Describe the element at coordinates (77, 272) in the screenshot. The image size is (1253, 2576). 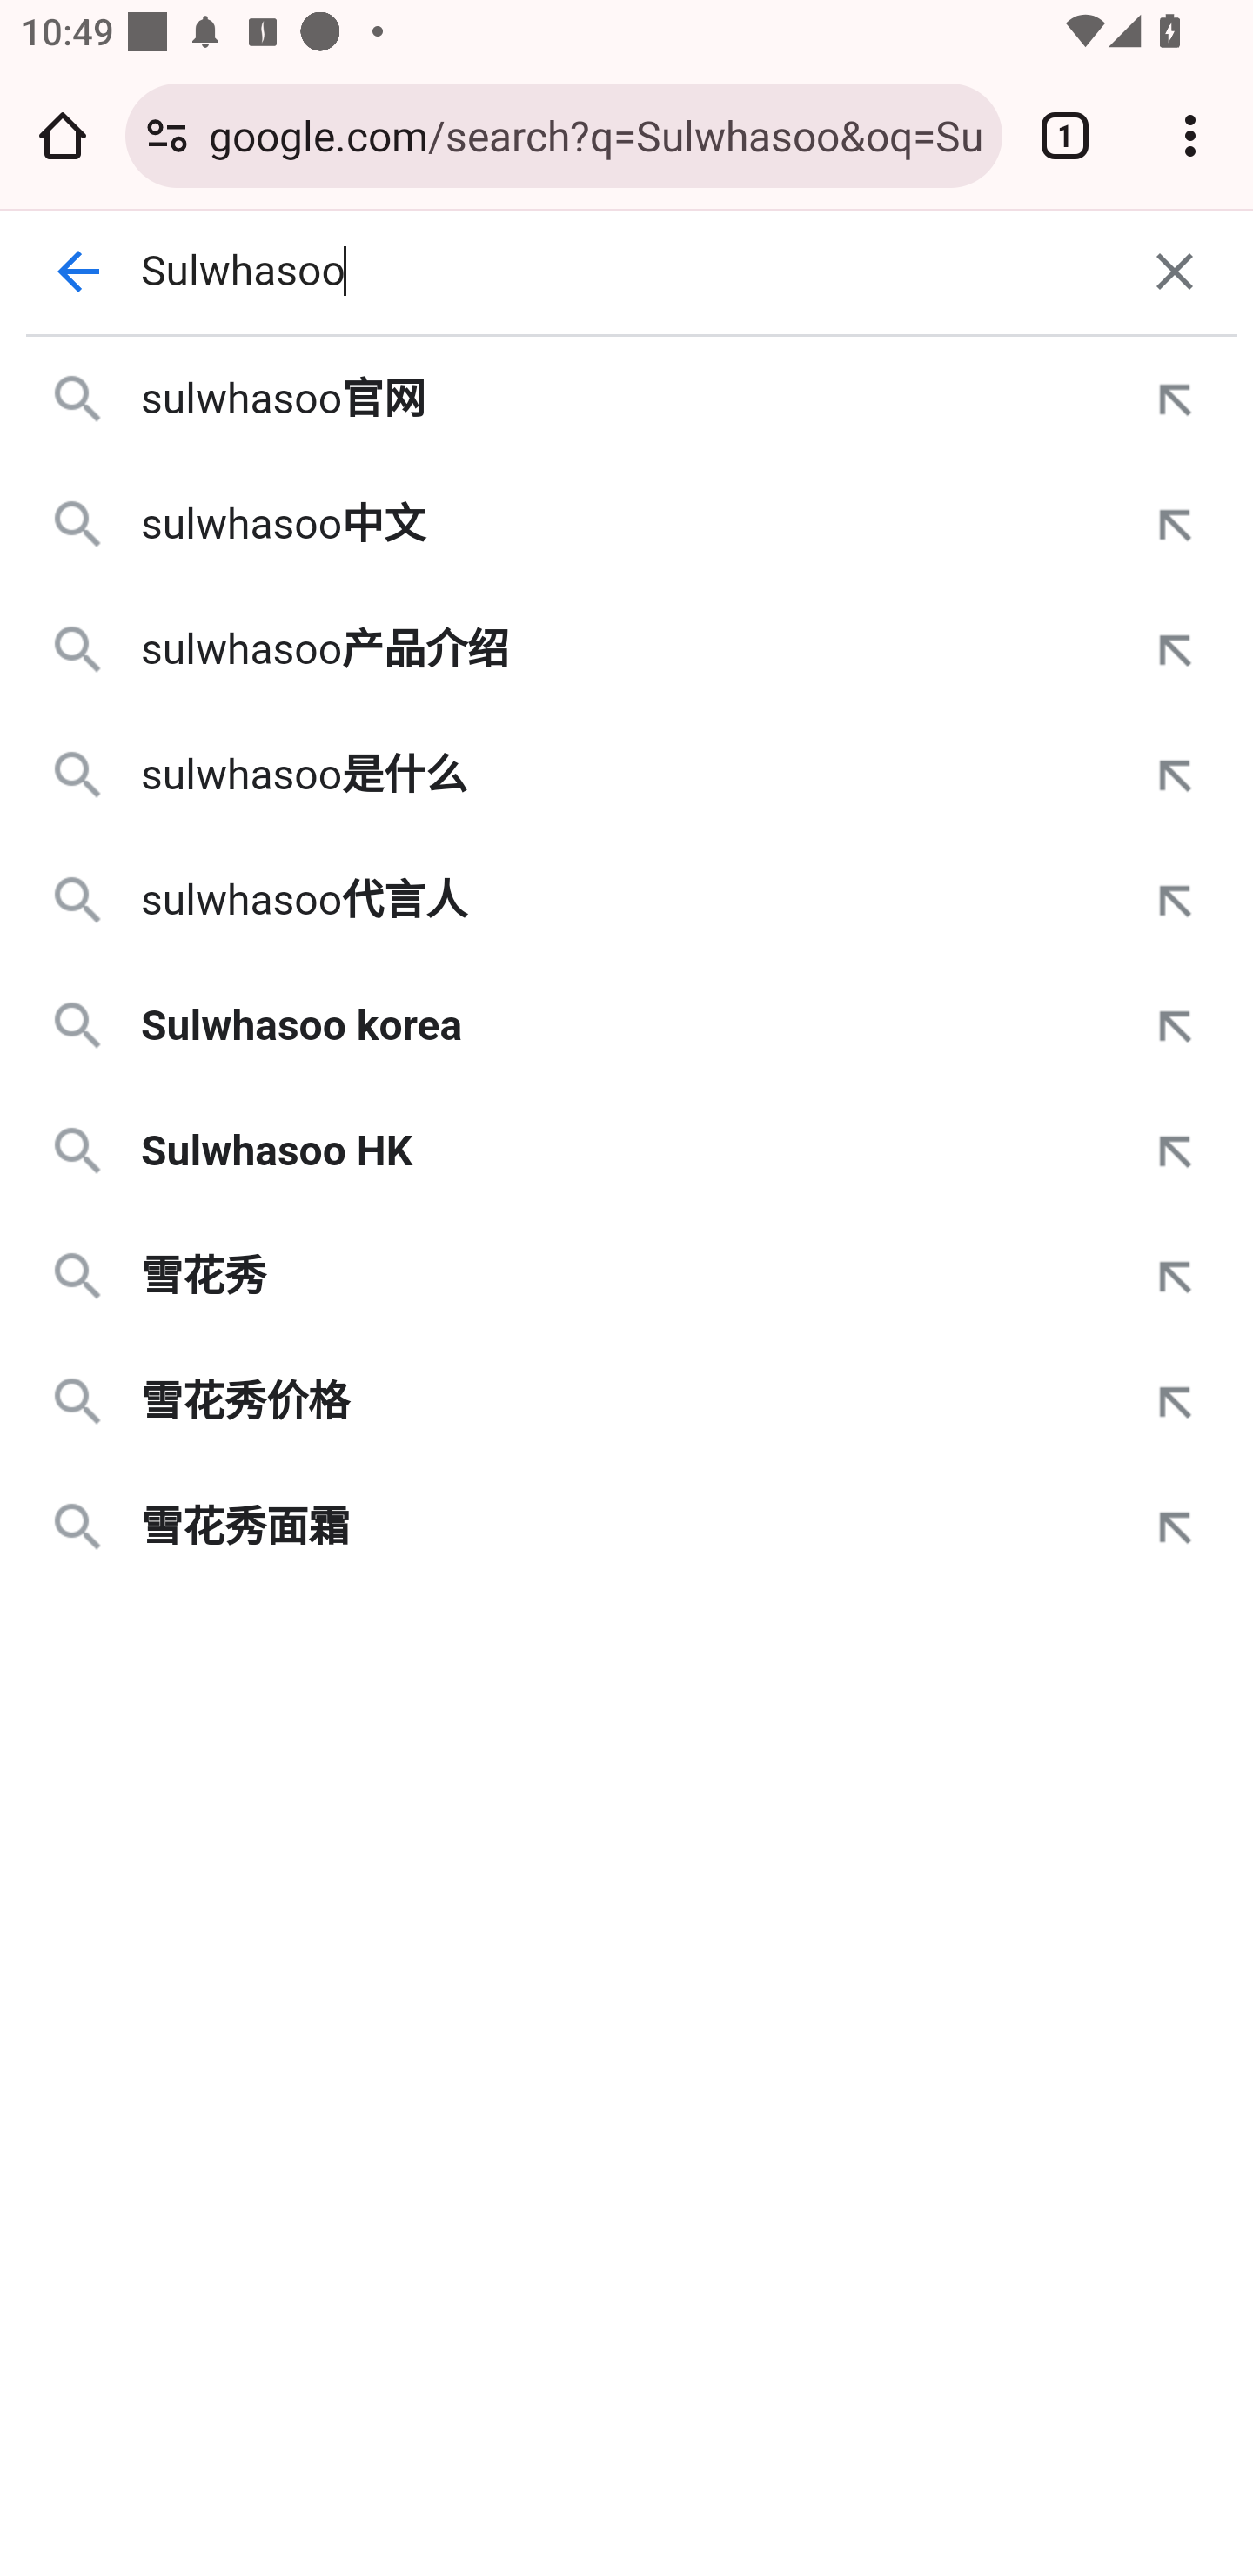
I see `返回` at that location.